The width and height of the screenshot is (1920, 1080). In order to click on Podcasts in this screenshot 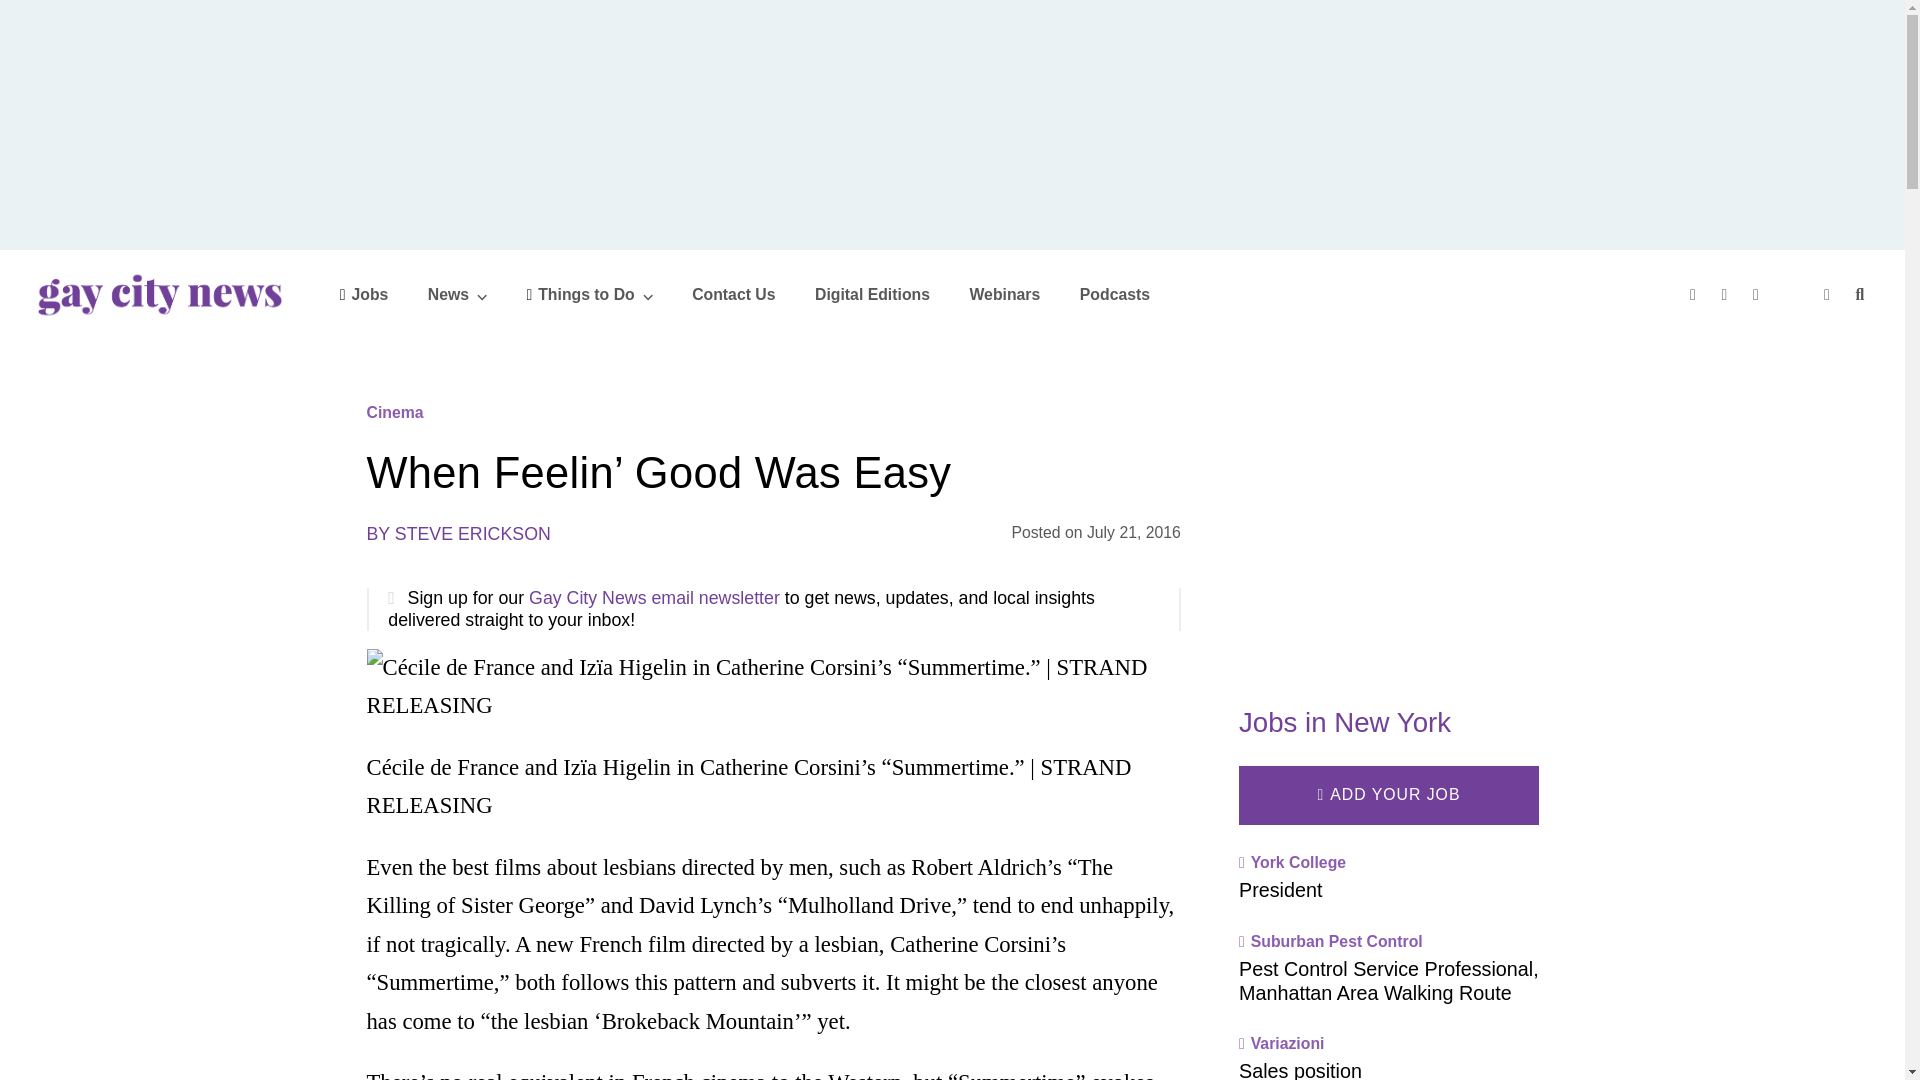, I will do `click(1114, 294)`.